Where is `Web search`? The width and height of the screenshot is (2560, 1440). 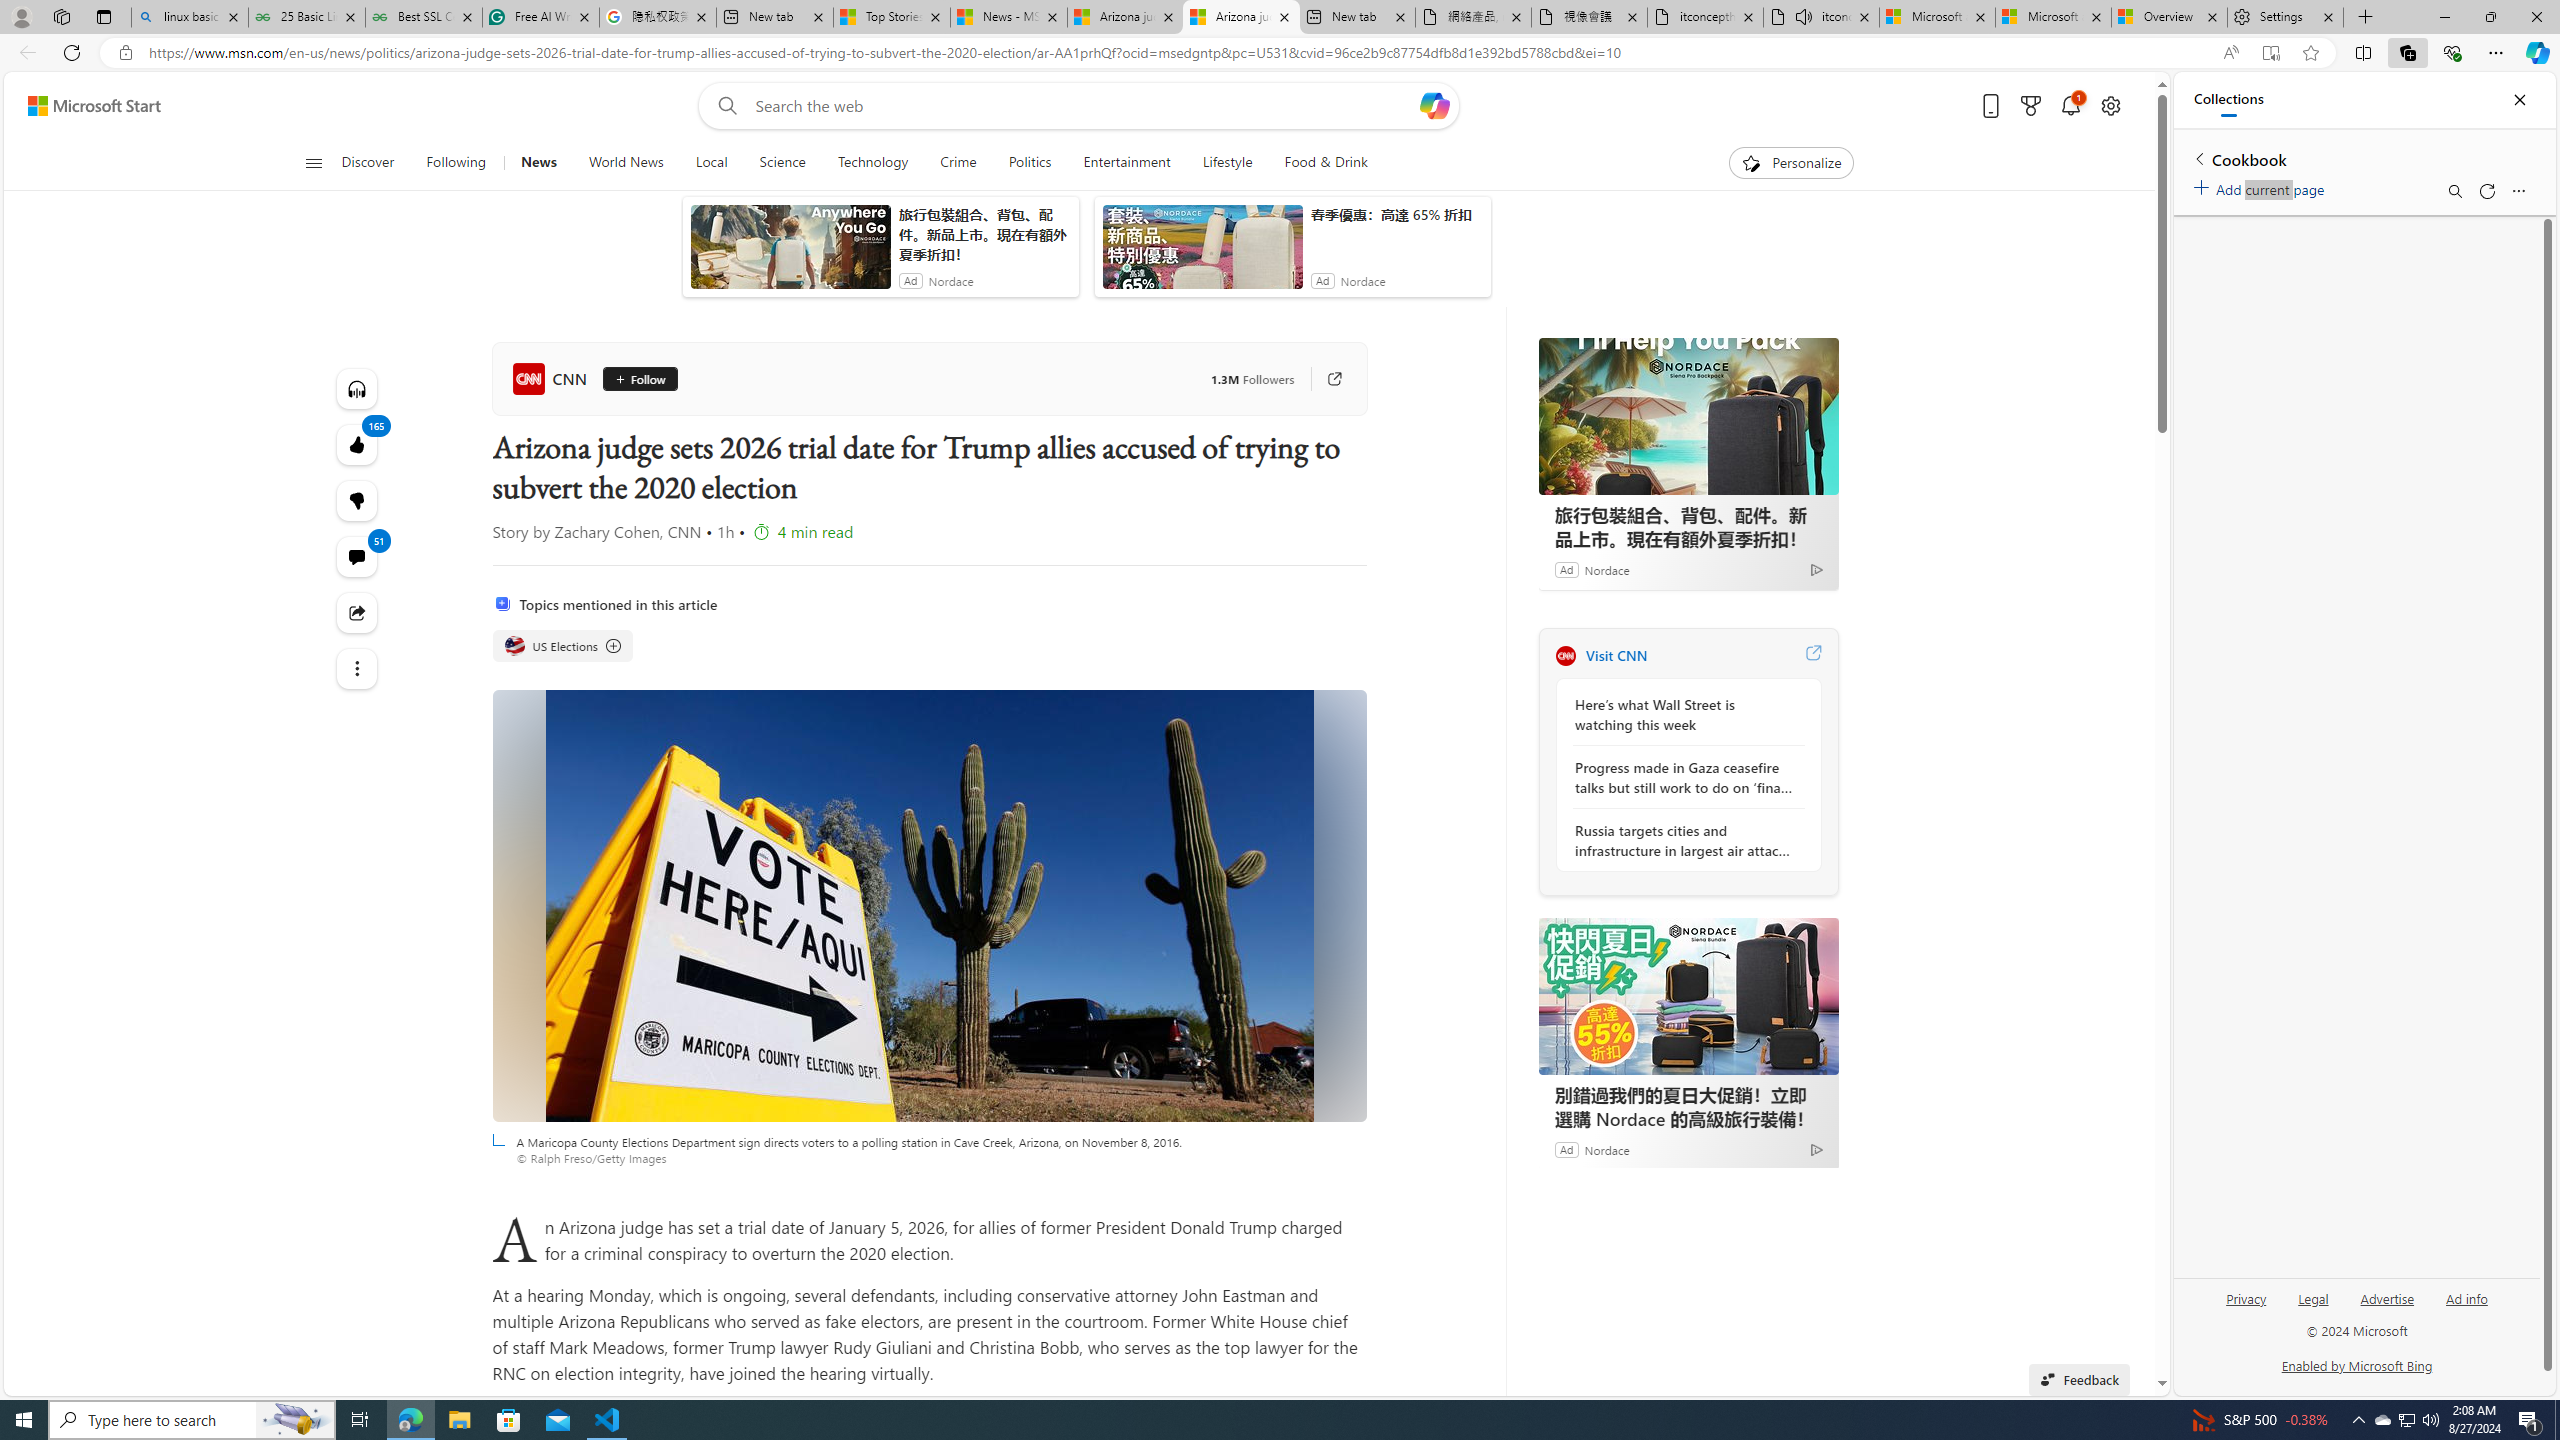
Web search is located at coordinates (724, 106).